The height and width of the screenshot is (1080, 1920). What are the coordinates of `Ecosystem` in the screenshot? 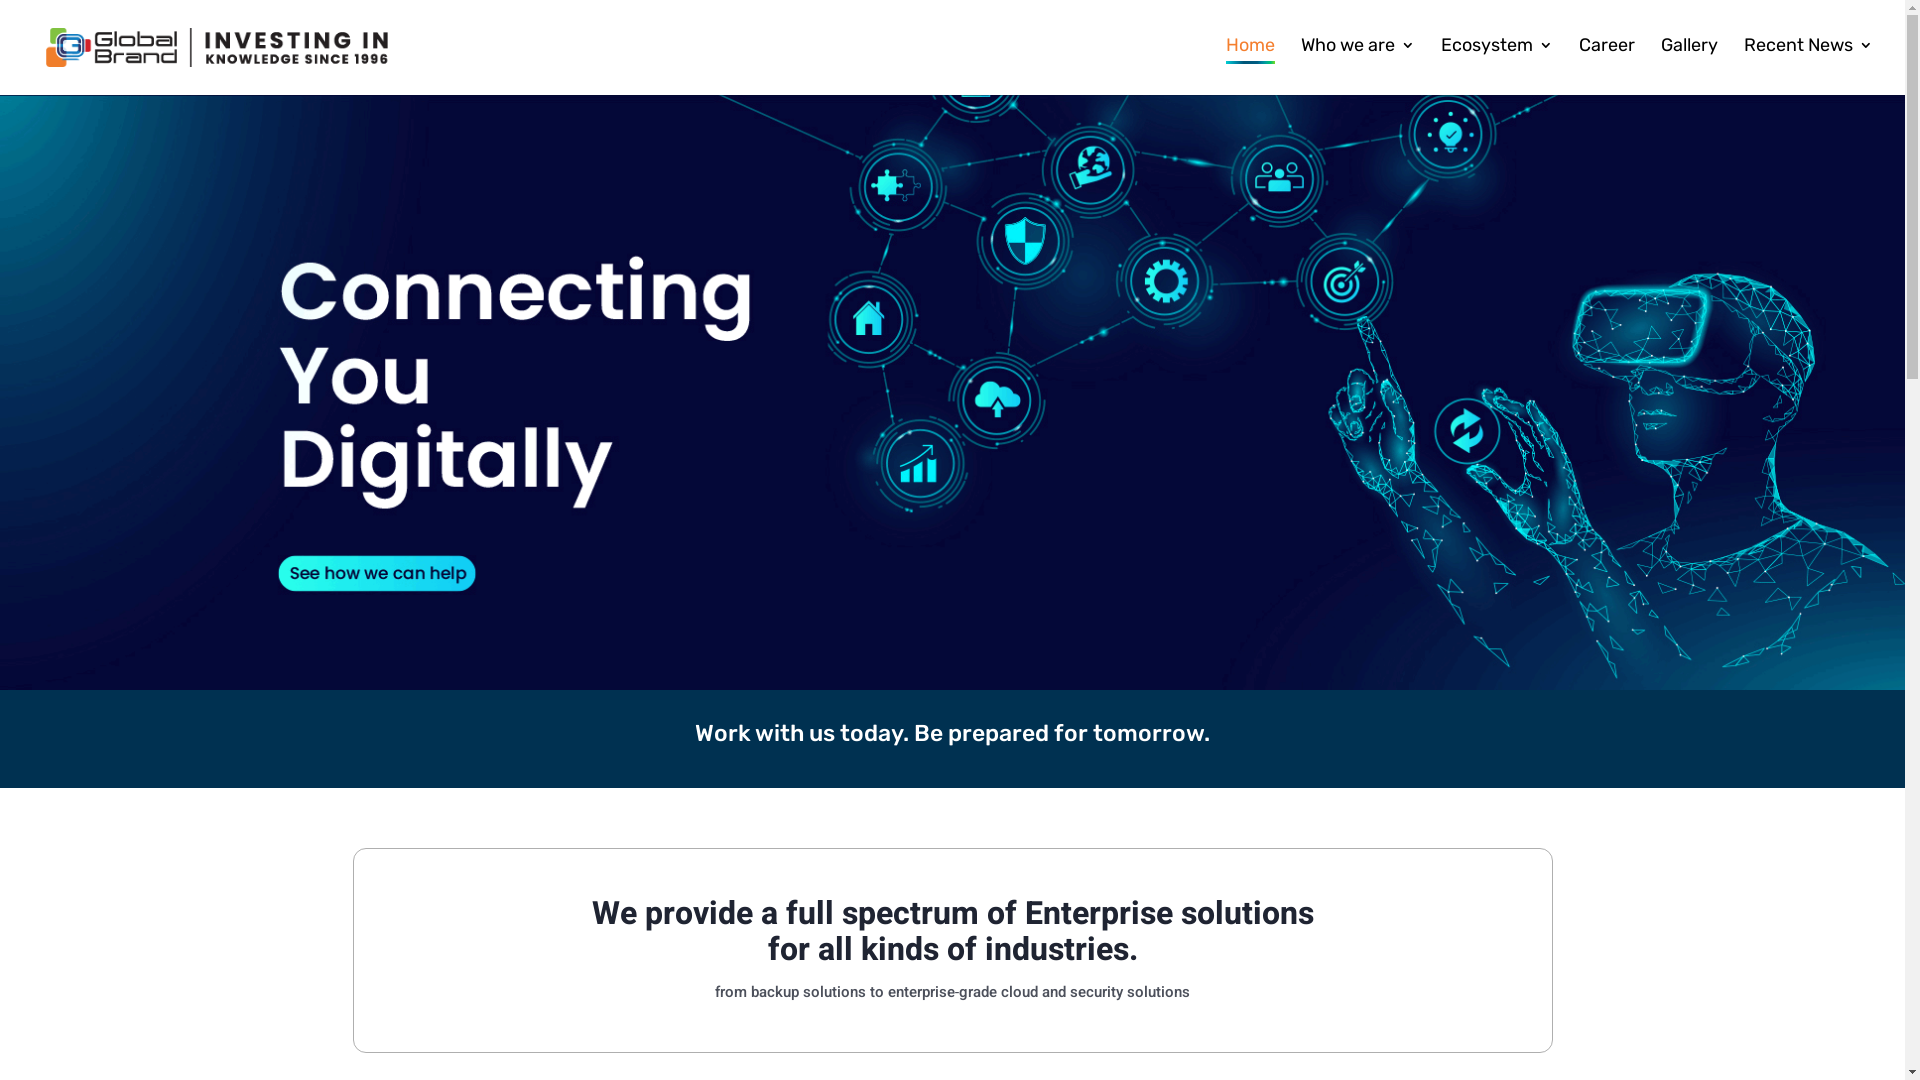 It's located at (1497, 64).